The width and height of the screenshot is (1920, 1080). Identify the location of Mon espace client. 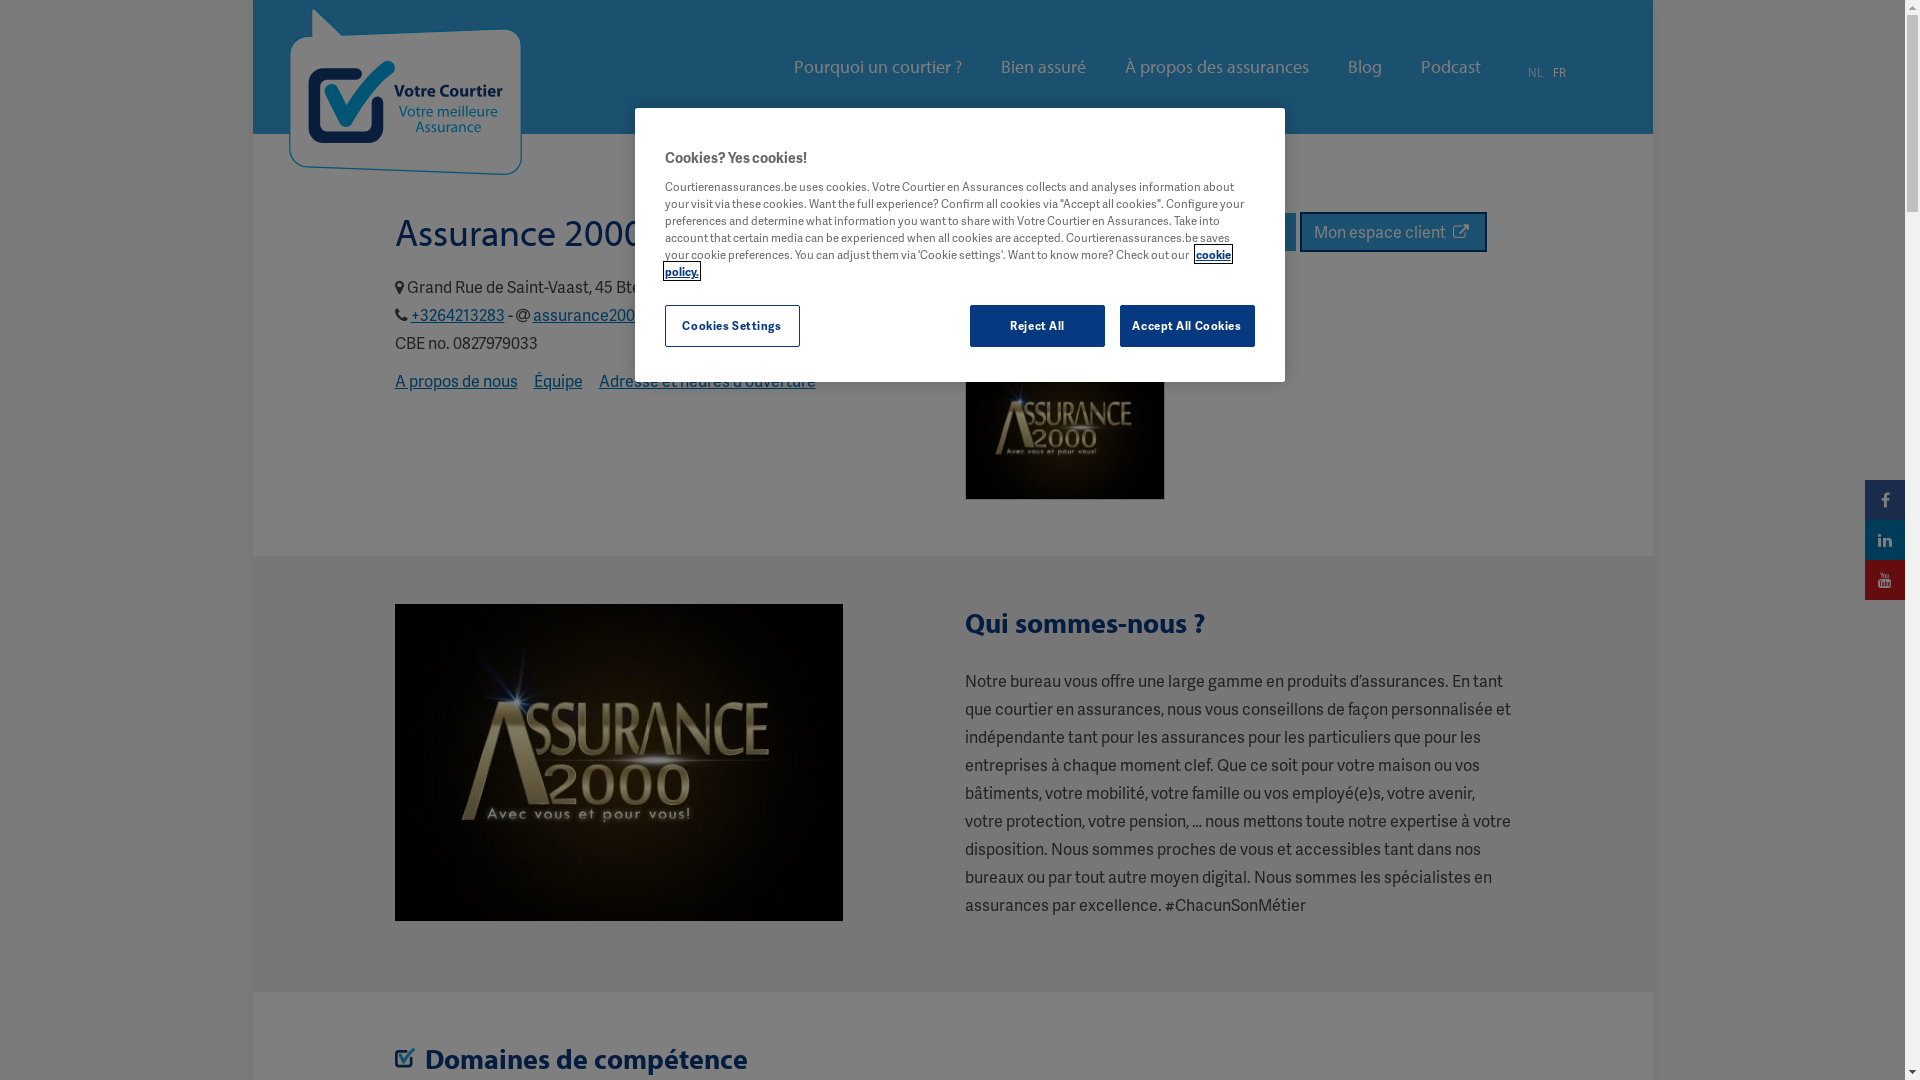
(1394, 232).